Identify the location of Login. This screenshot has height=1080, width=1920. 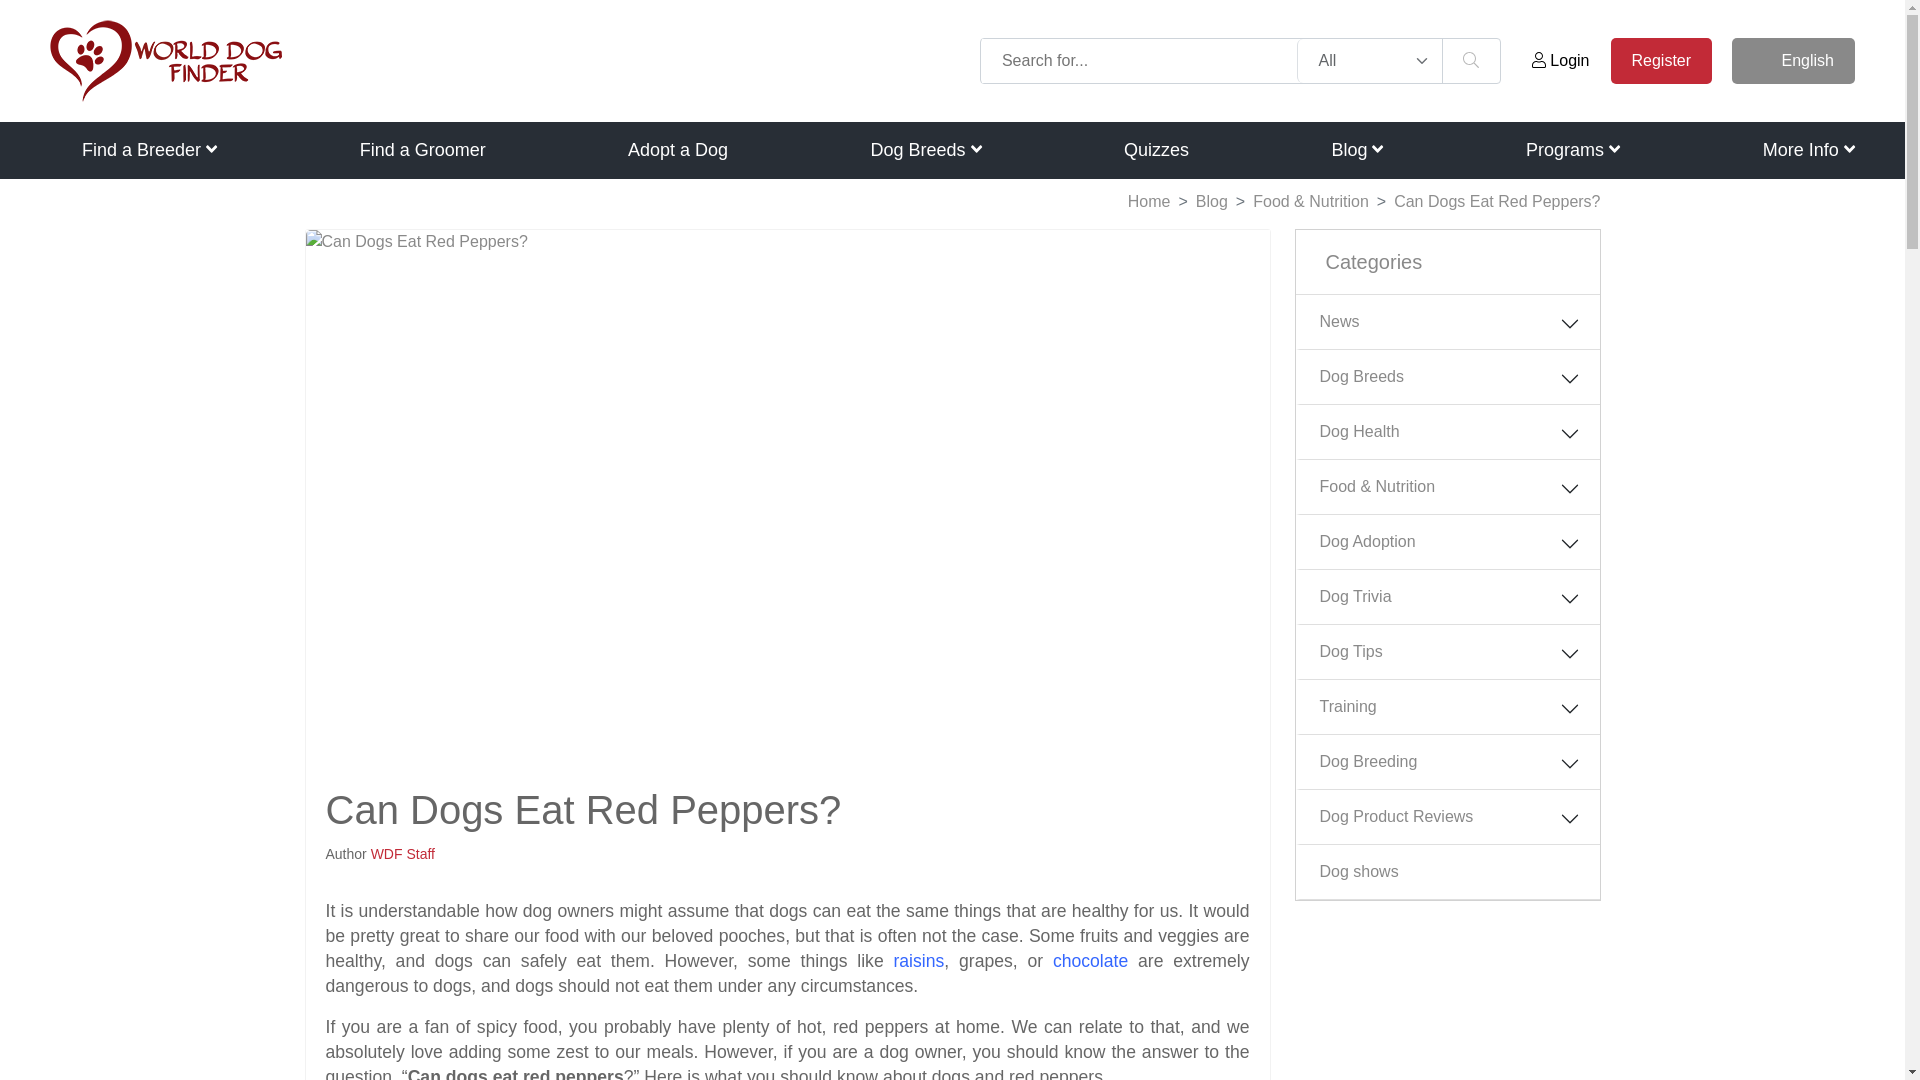
(1560, 60).